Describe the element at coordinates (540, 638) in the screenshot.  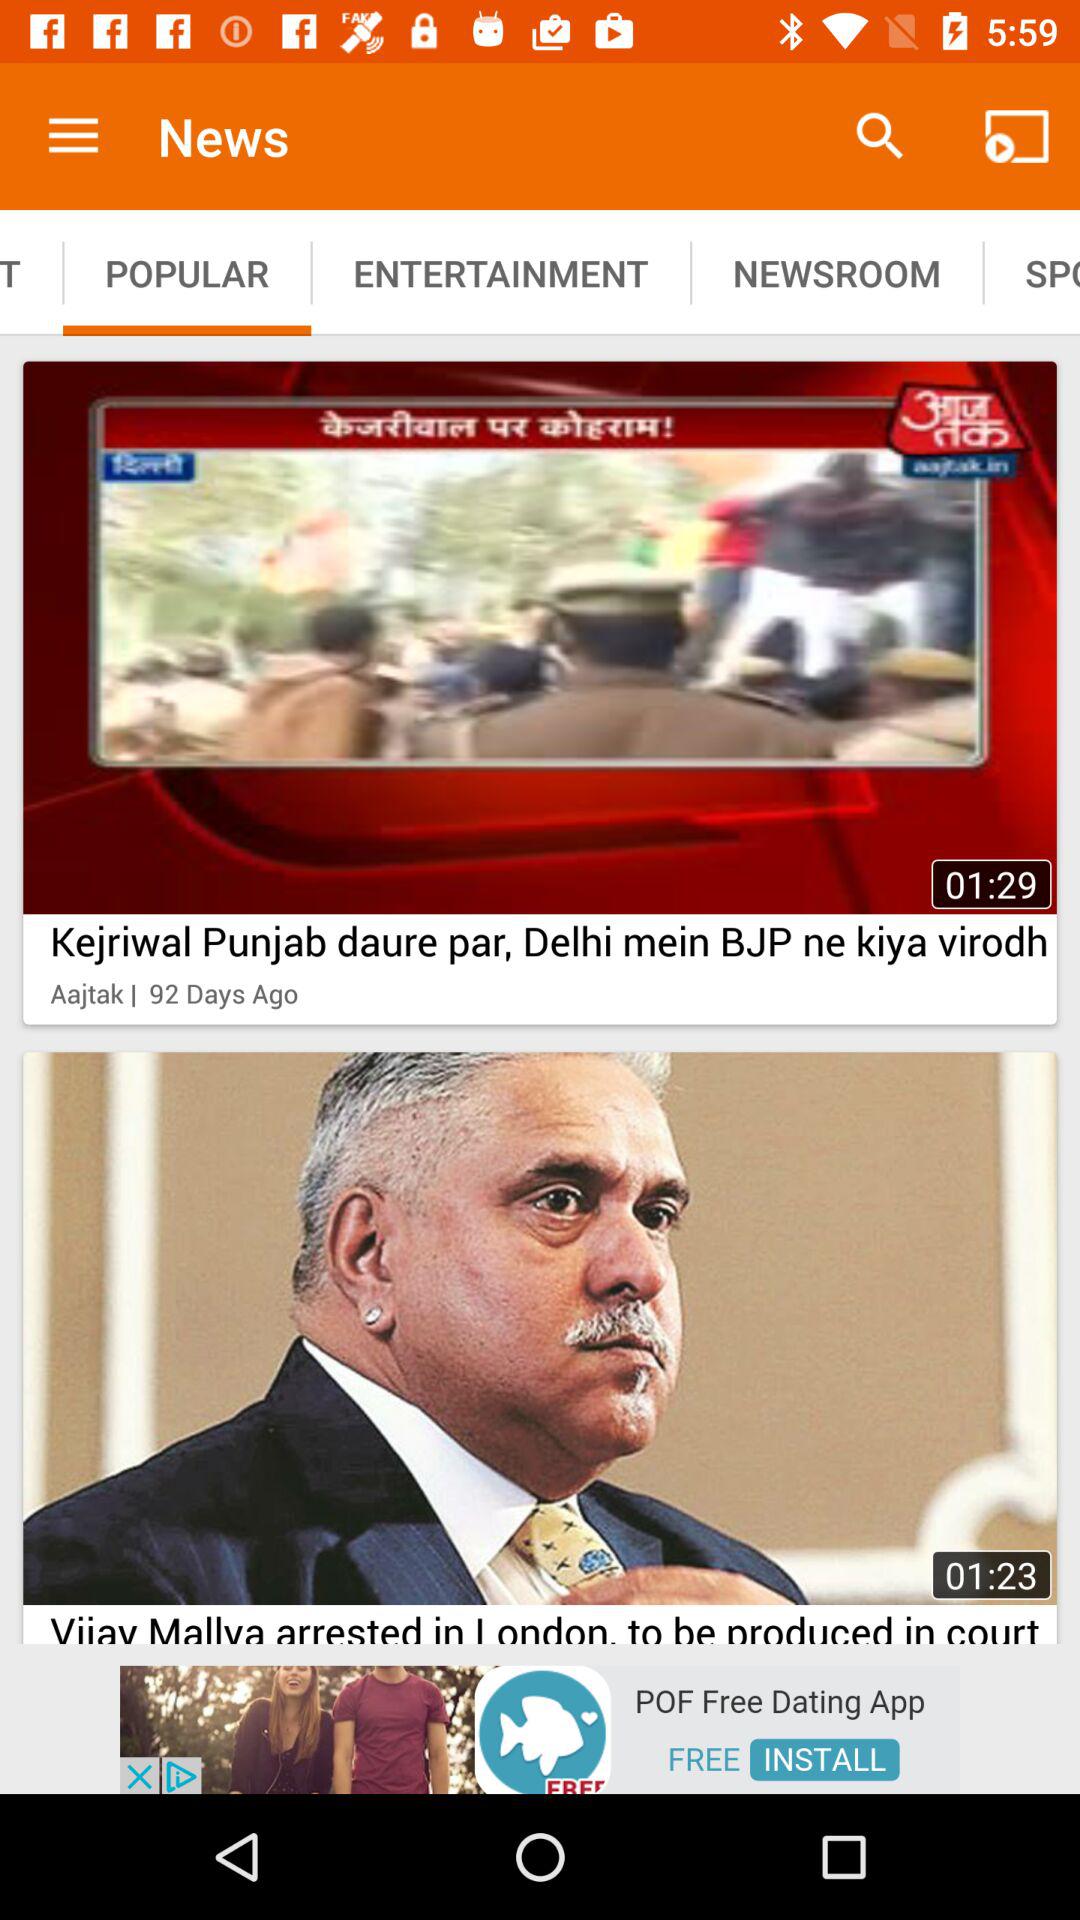
I see `click on the first video` at that location.